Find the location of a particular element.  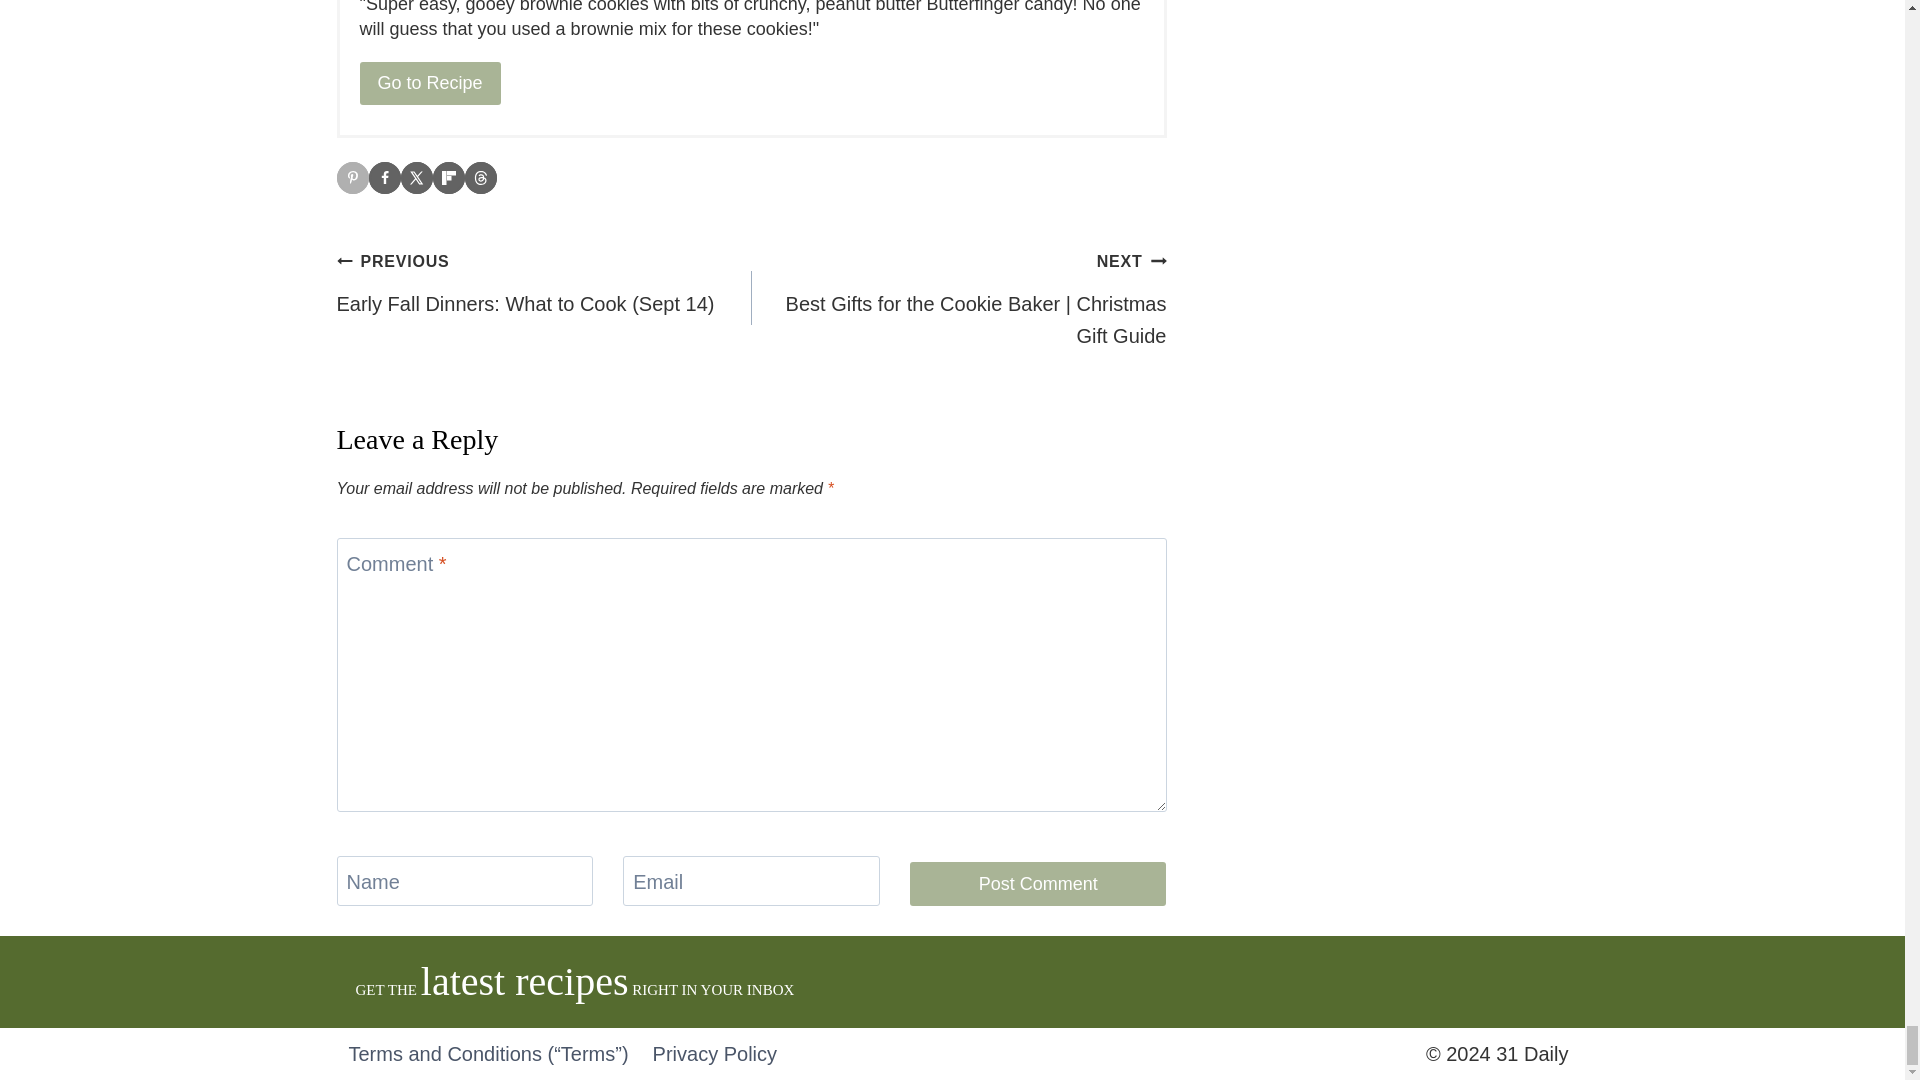

Share on Facebook is located at coordinates (384, 178).